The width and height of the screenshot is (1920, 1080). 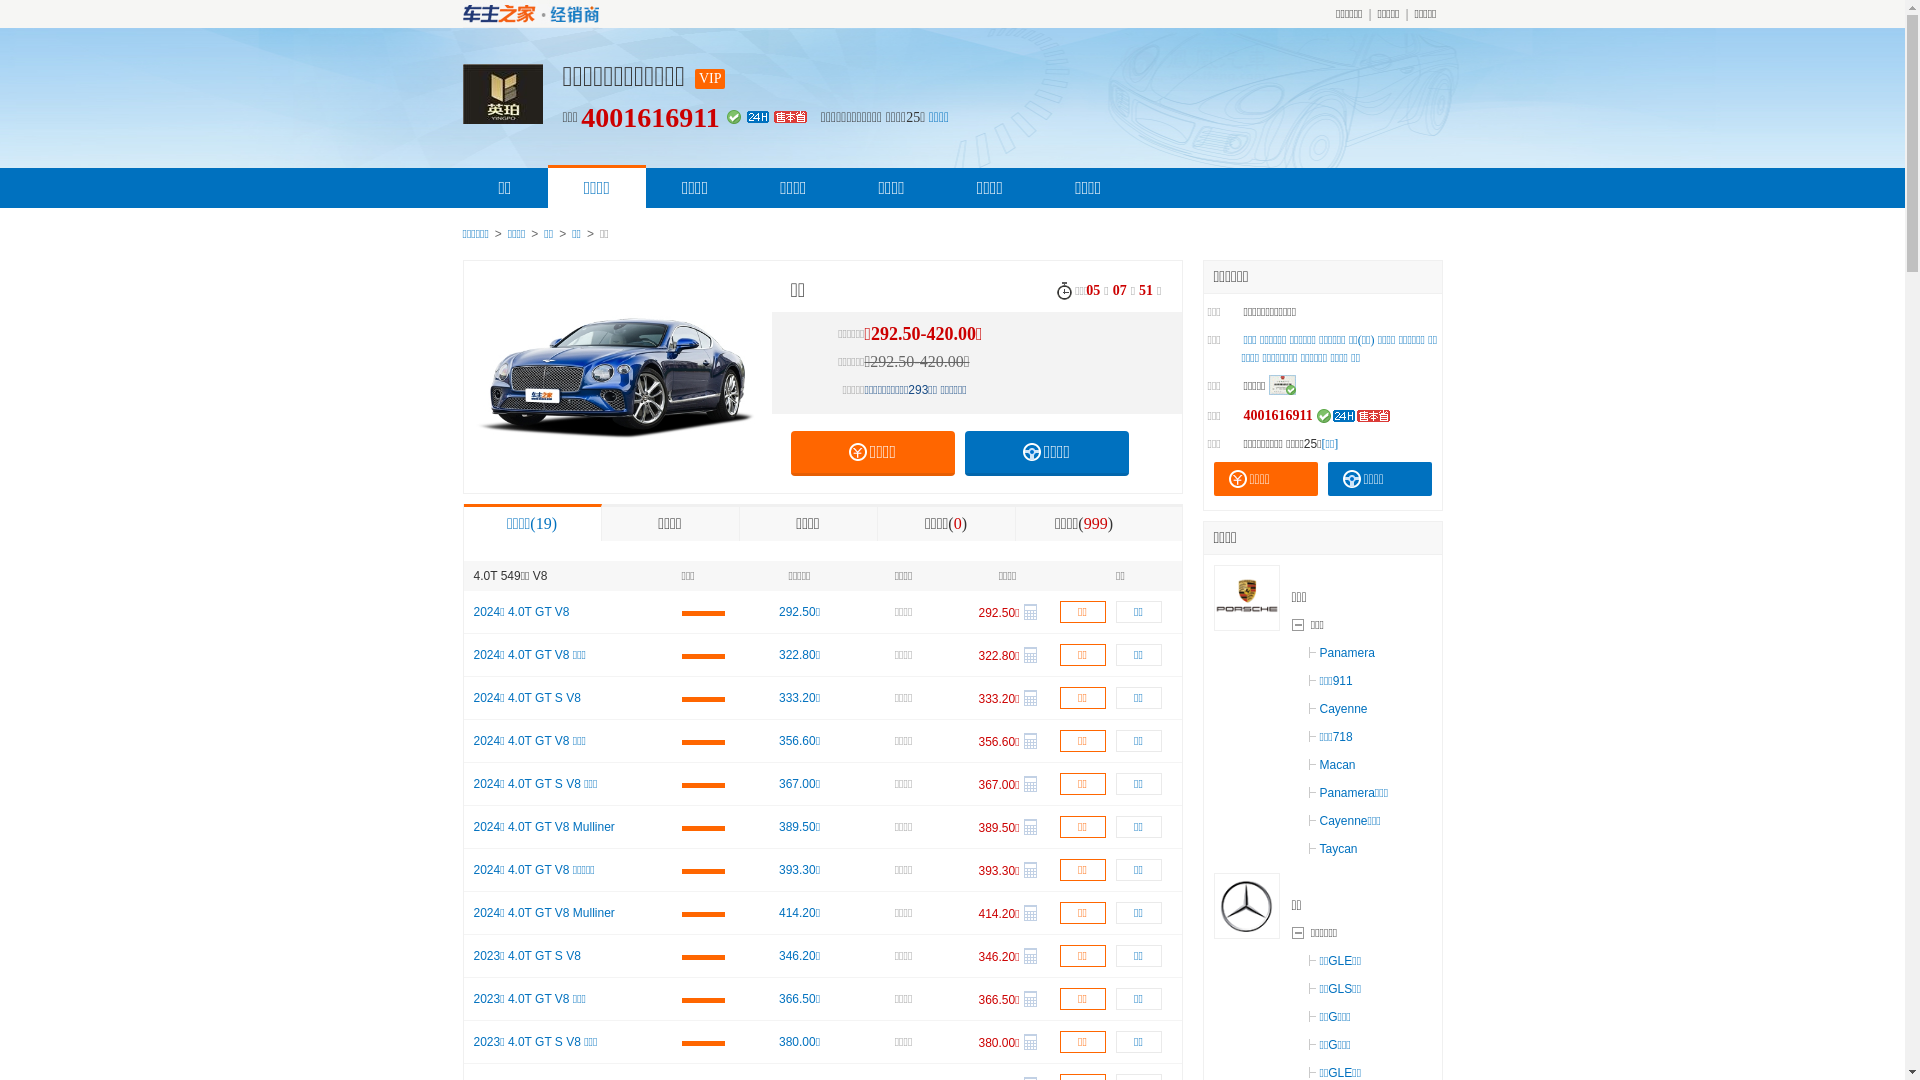 What do you see at coordinates (1338, 709) in the screenshot?
I see `Cayenne` at bounding box center [1338, 709].